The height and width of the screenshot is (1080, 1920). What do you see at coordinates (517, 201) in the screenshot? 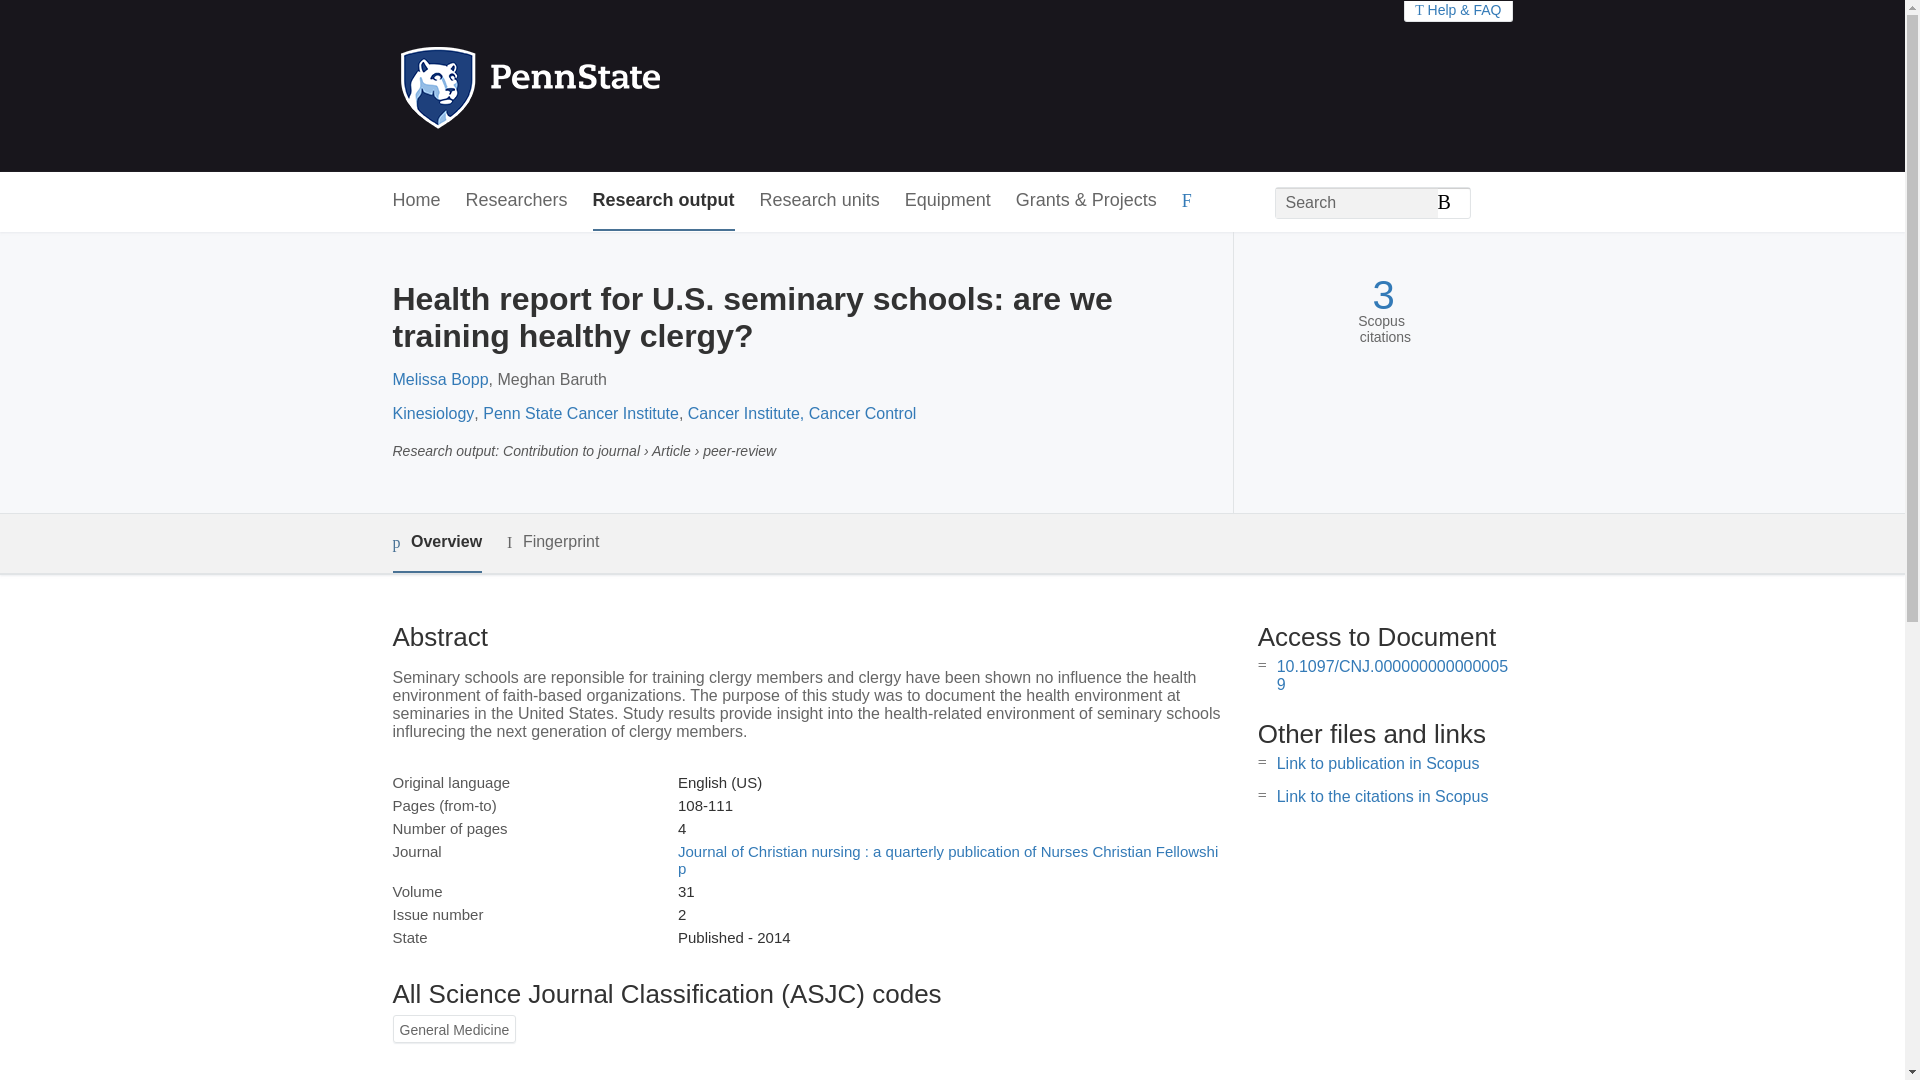
I see `Researchers` at bounding box center [517, 201].